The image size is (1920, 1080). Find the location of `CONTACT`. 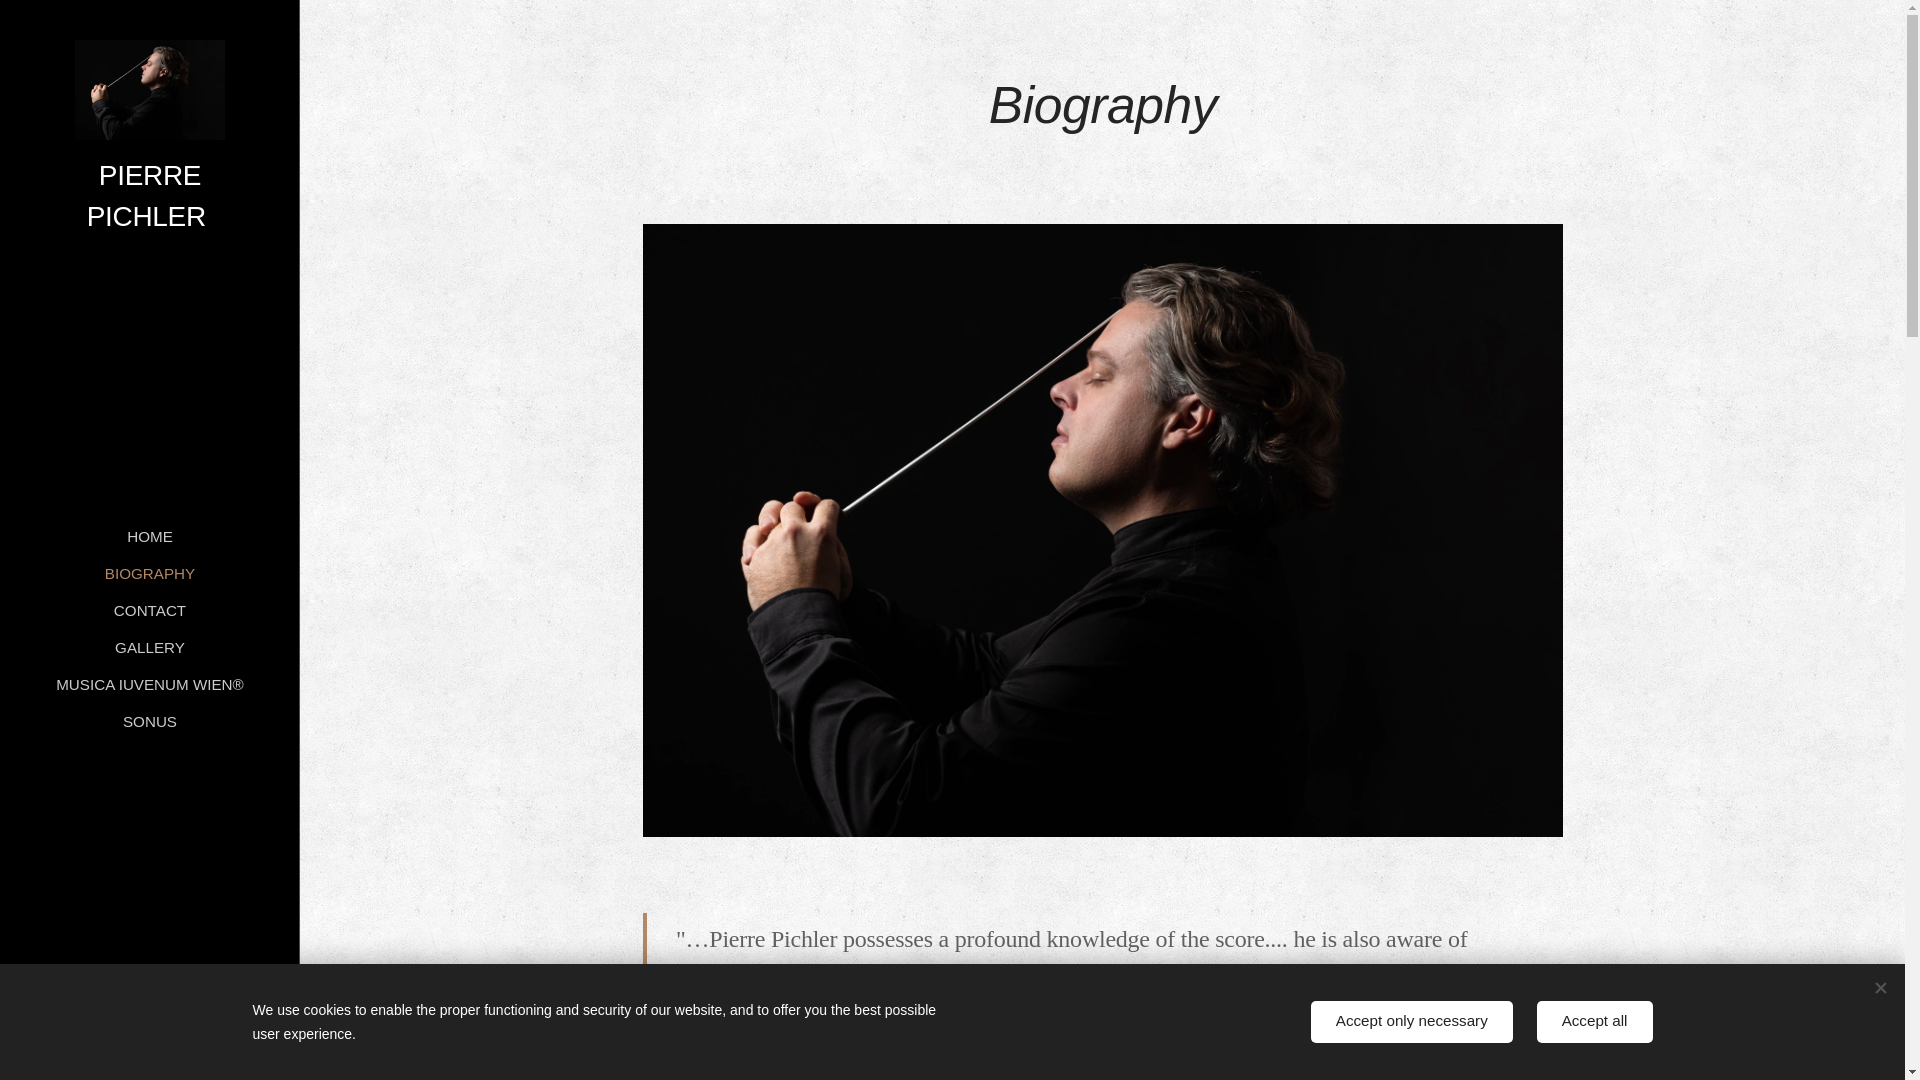

CONTACT is located at coordinates (149, 610).